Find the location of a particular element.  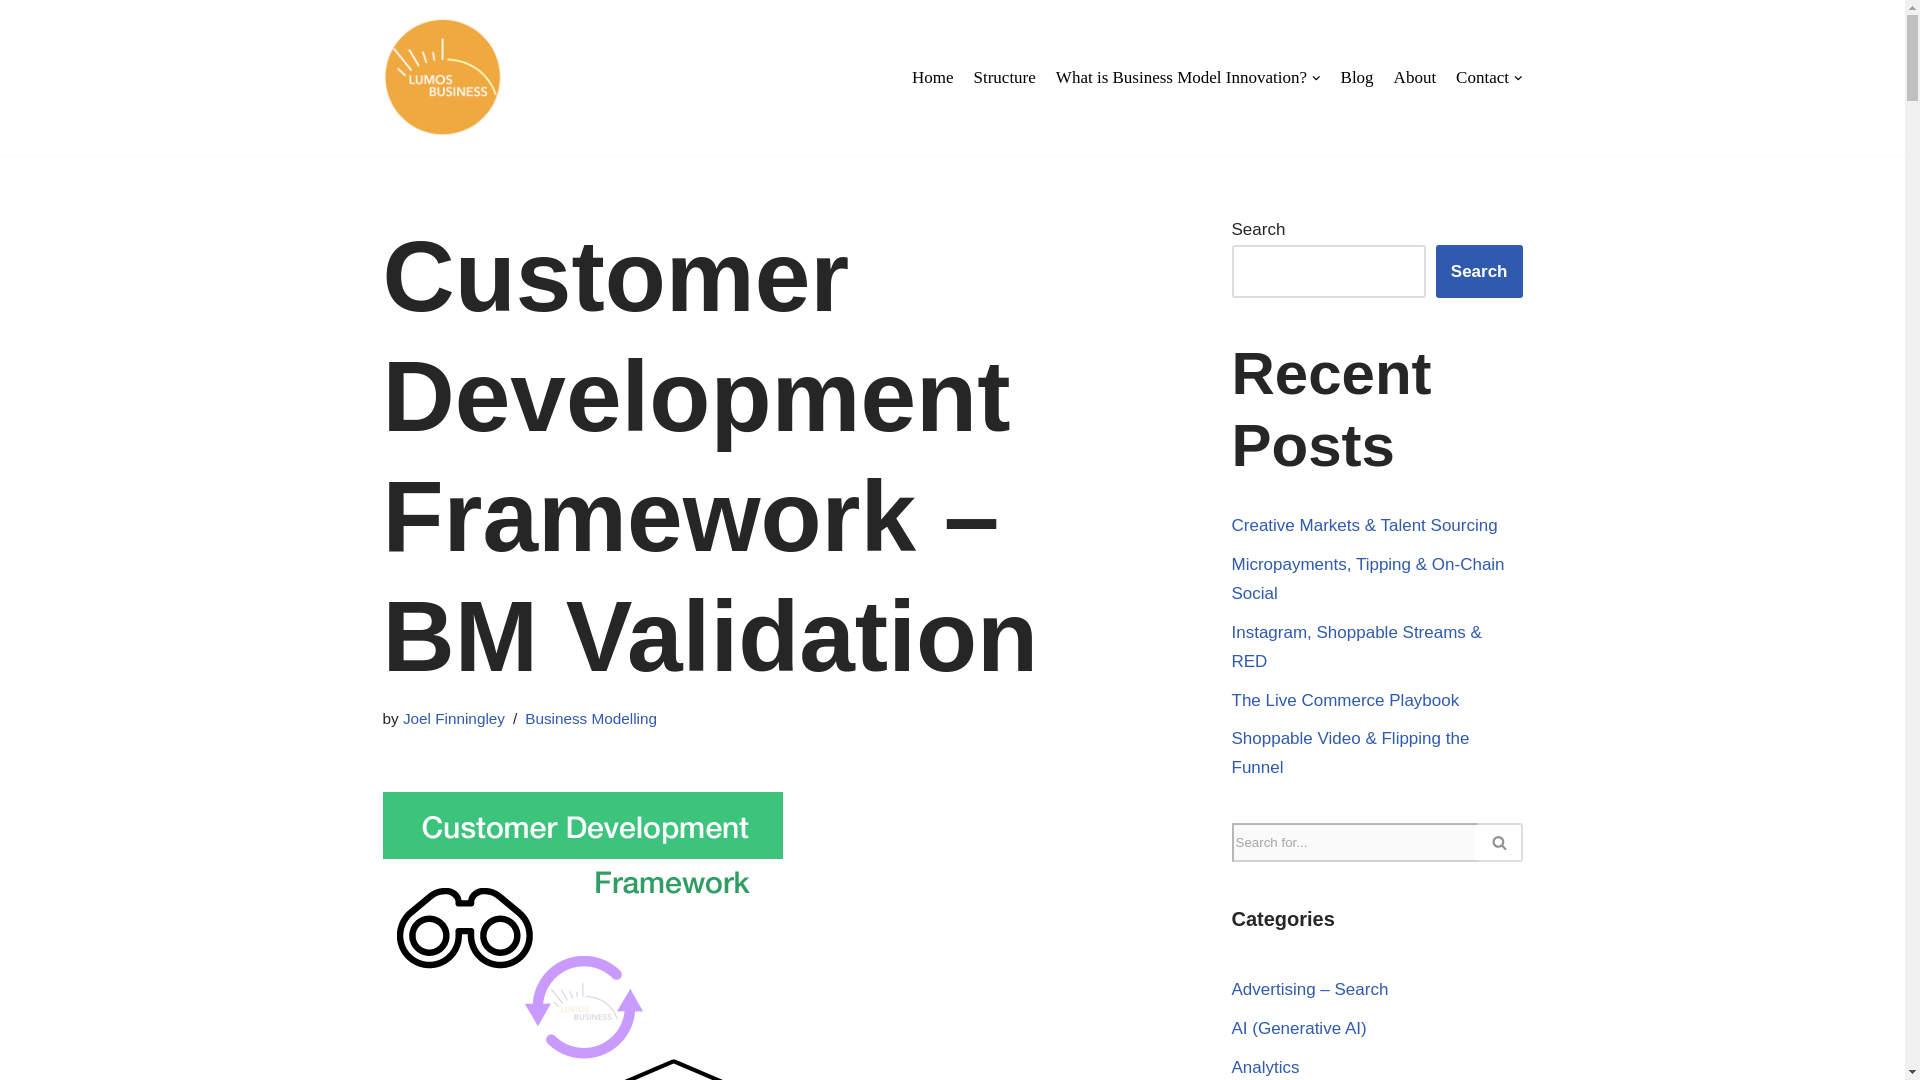

Business Modelling is located at coordinates (590, 718).